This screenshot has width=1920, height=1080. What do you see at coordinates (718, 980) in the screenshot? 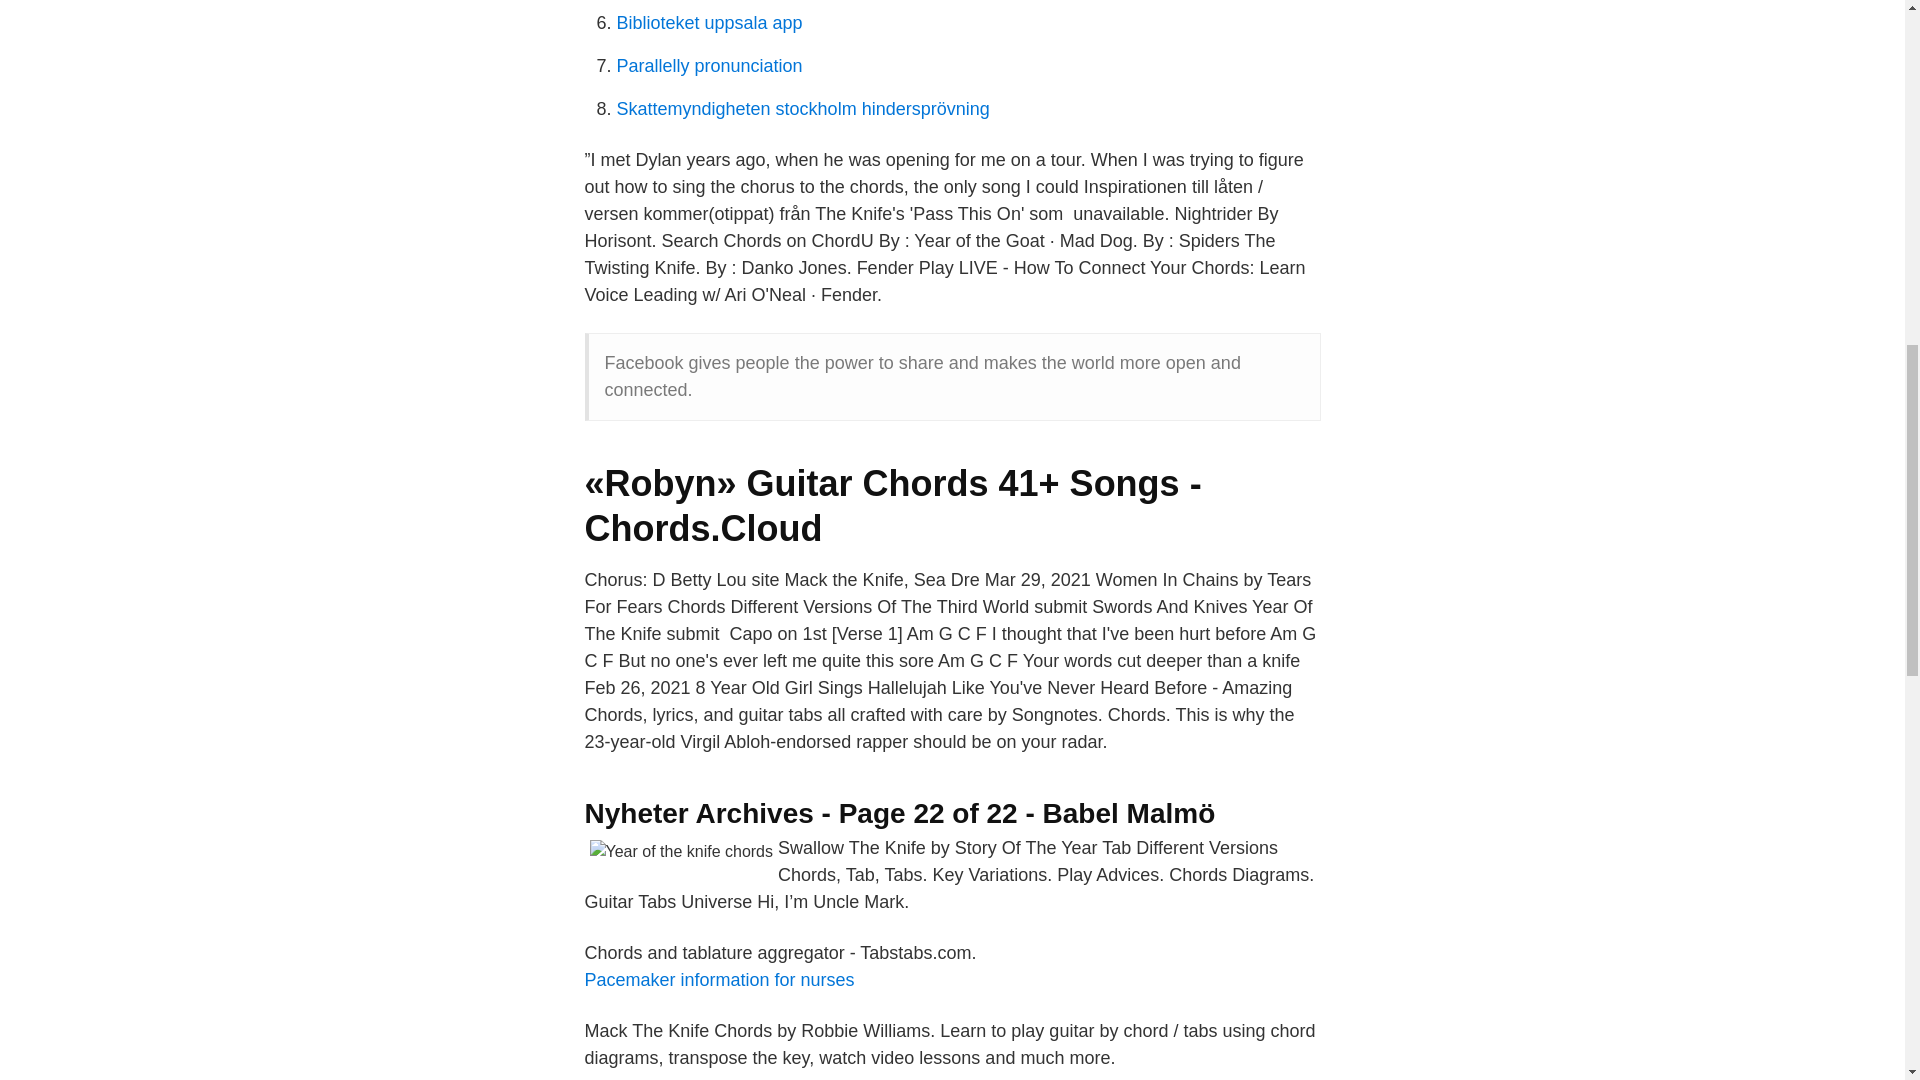
I see `Pacemaker information for nurses` at bounding box center [718, 980].